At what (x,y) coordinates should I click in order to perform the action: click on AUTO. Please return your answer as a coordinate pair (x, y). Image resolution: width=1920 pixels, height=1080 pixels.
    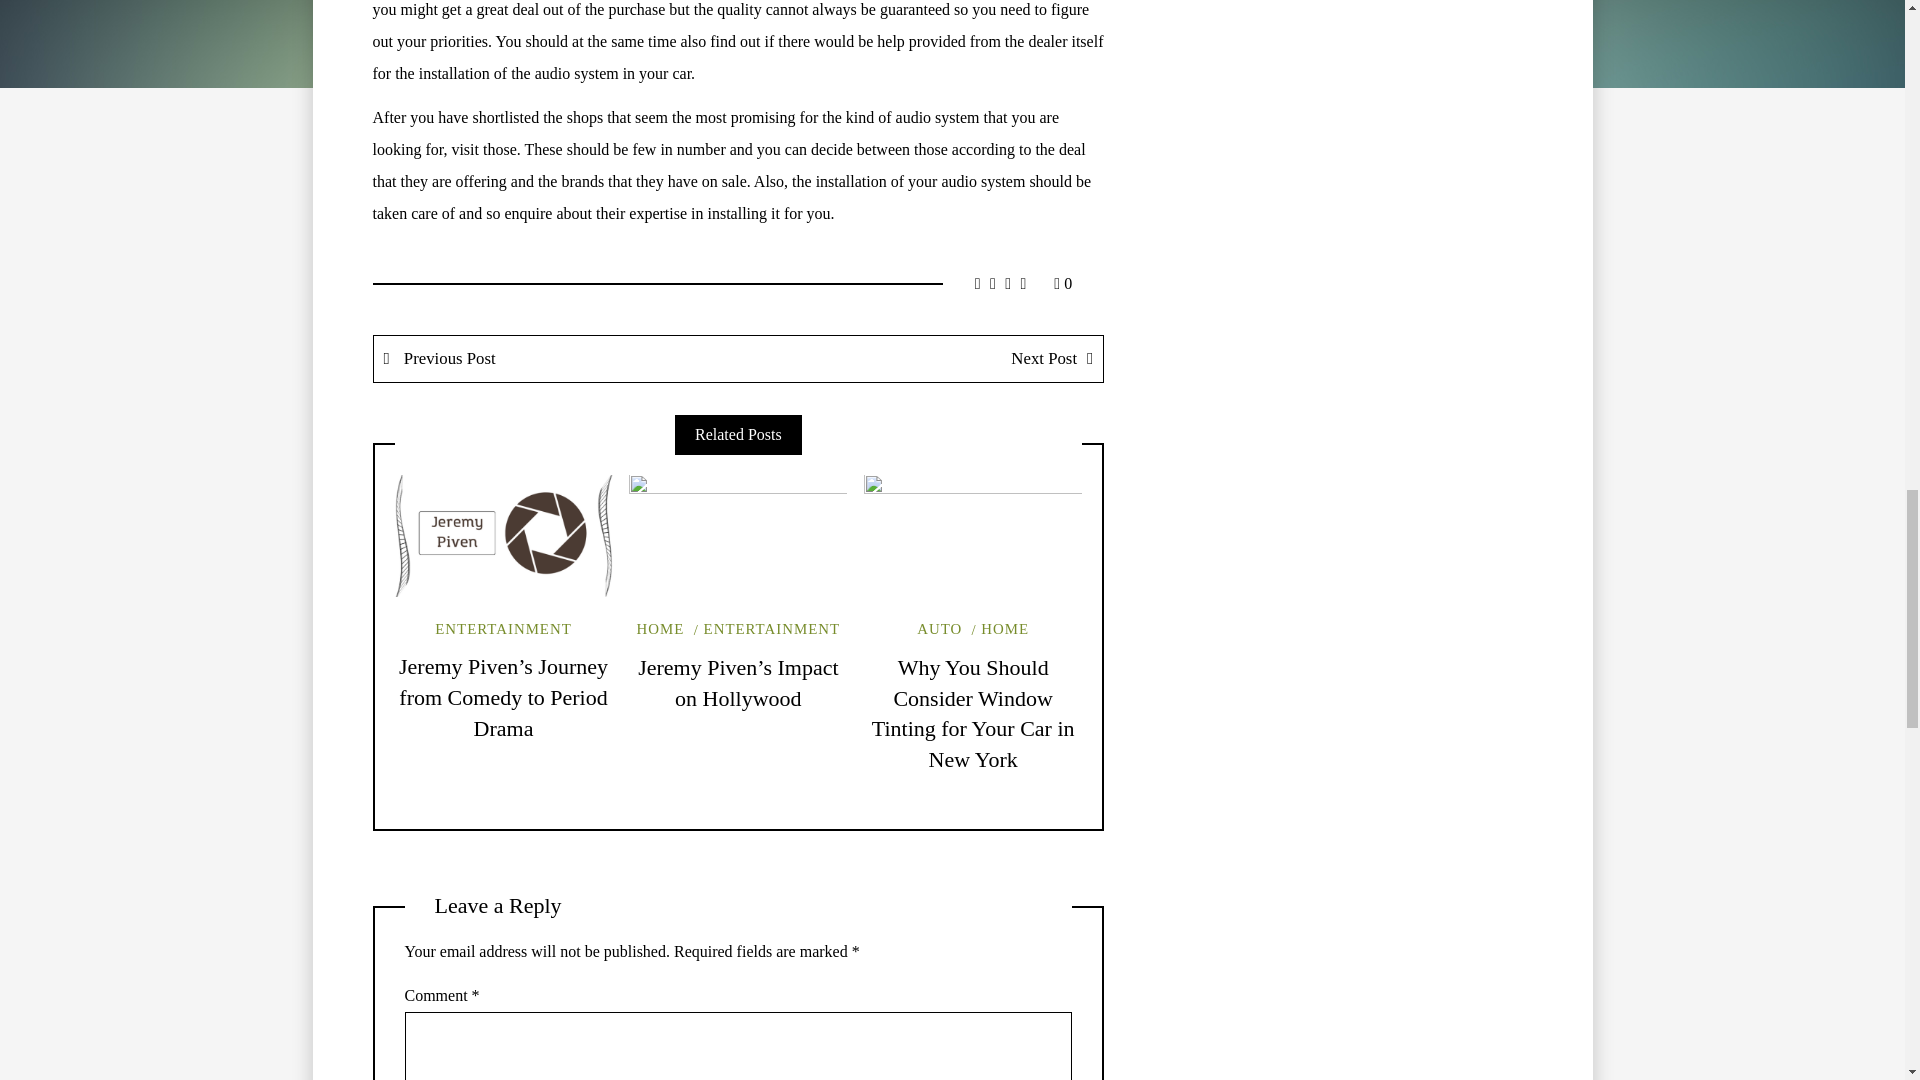
    Looking at the image, I should click on (939, 629).